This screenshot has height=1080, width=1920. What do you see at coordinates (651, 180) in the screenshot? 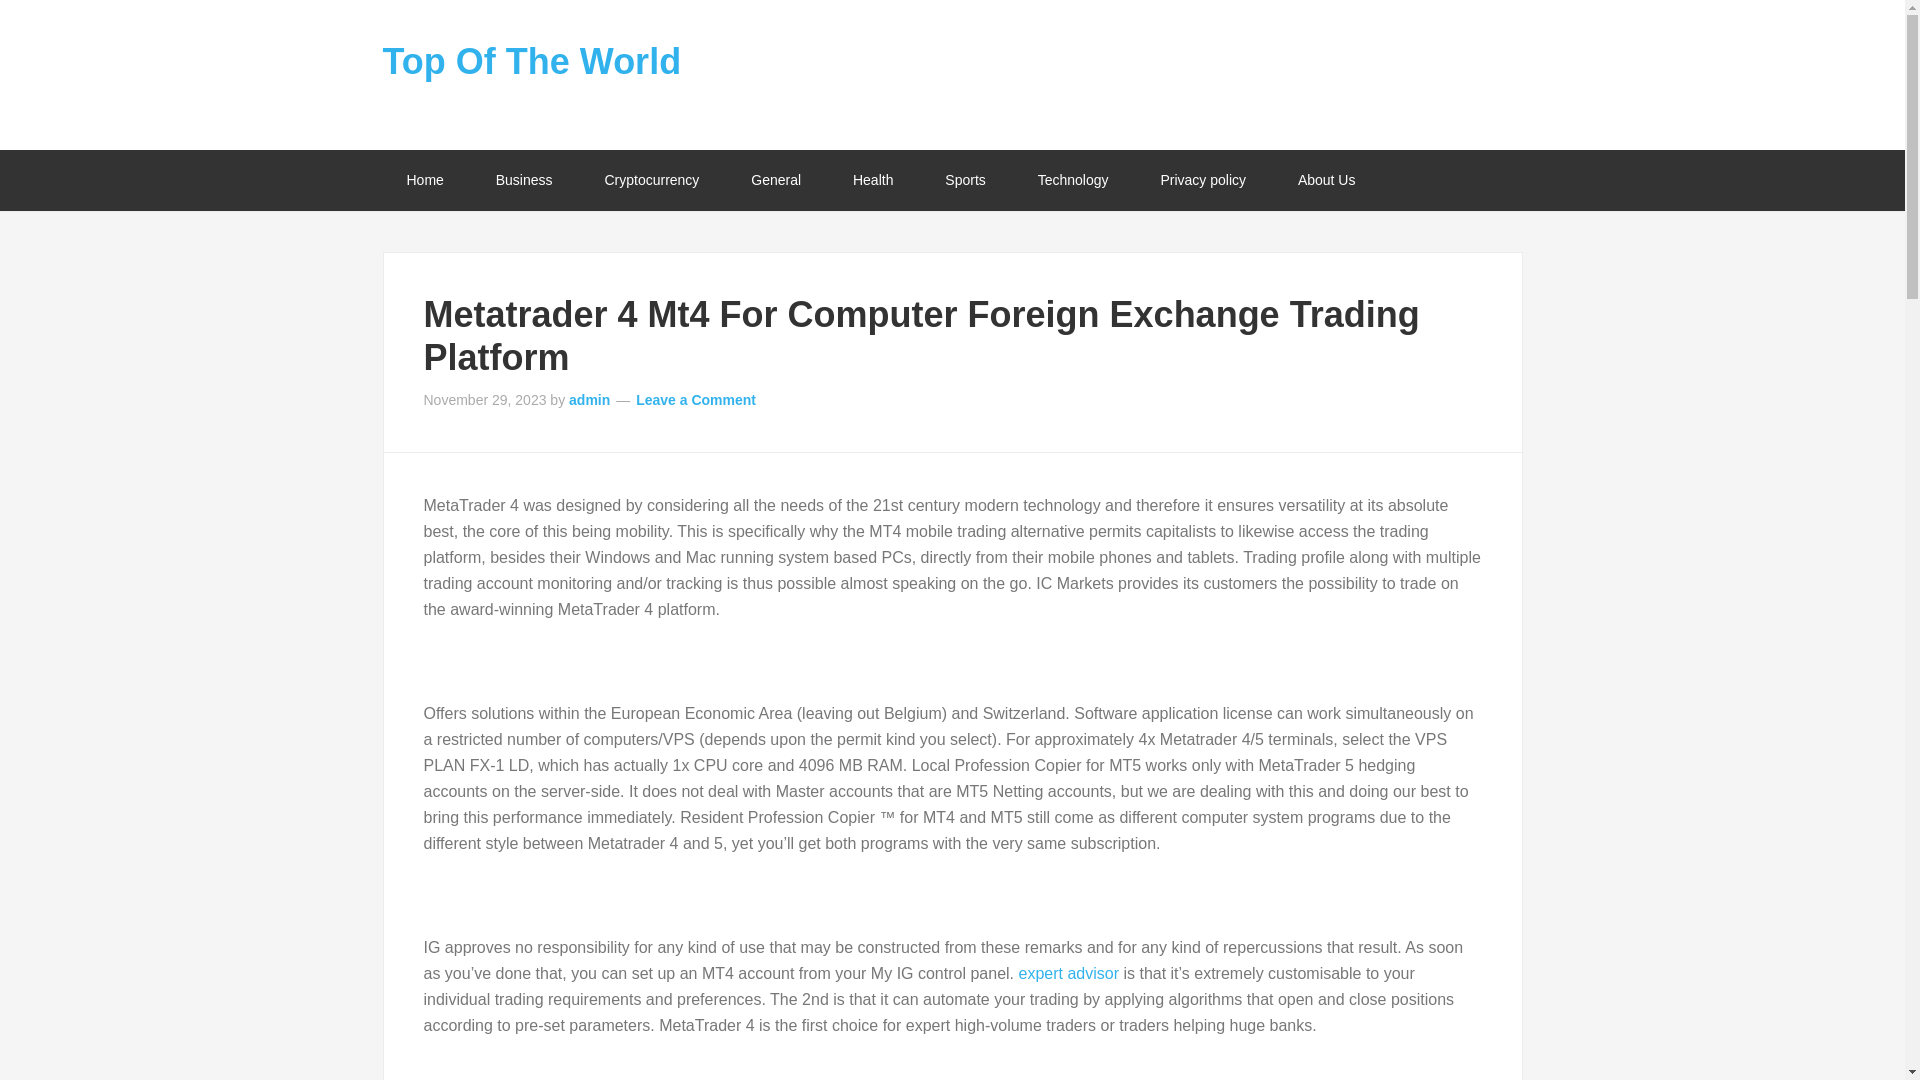
I see `Cryptocurrency` at bounding box center [651, 180].